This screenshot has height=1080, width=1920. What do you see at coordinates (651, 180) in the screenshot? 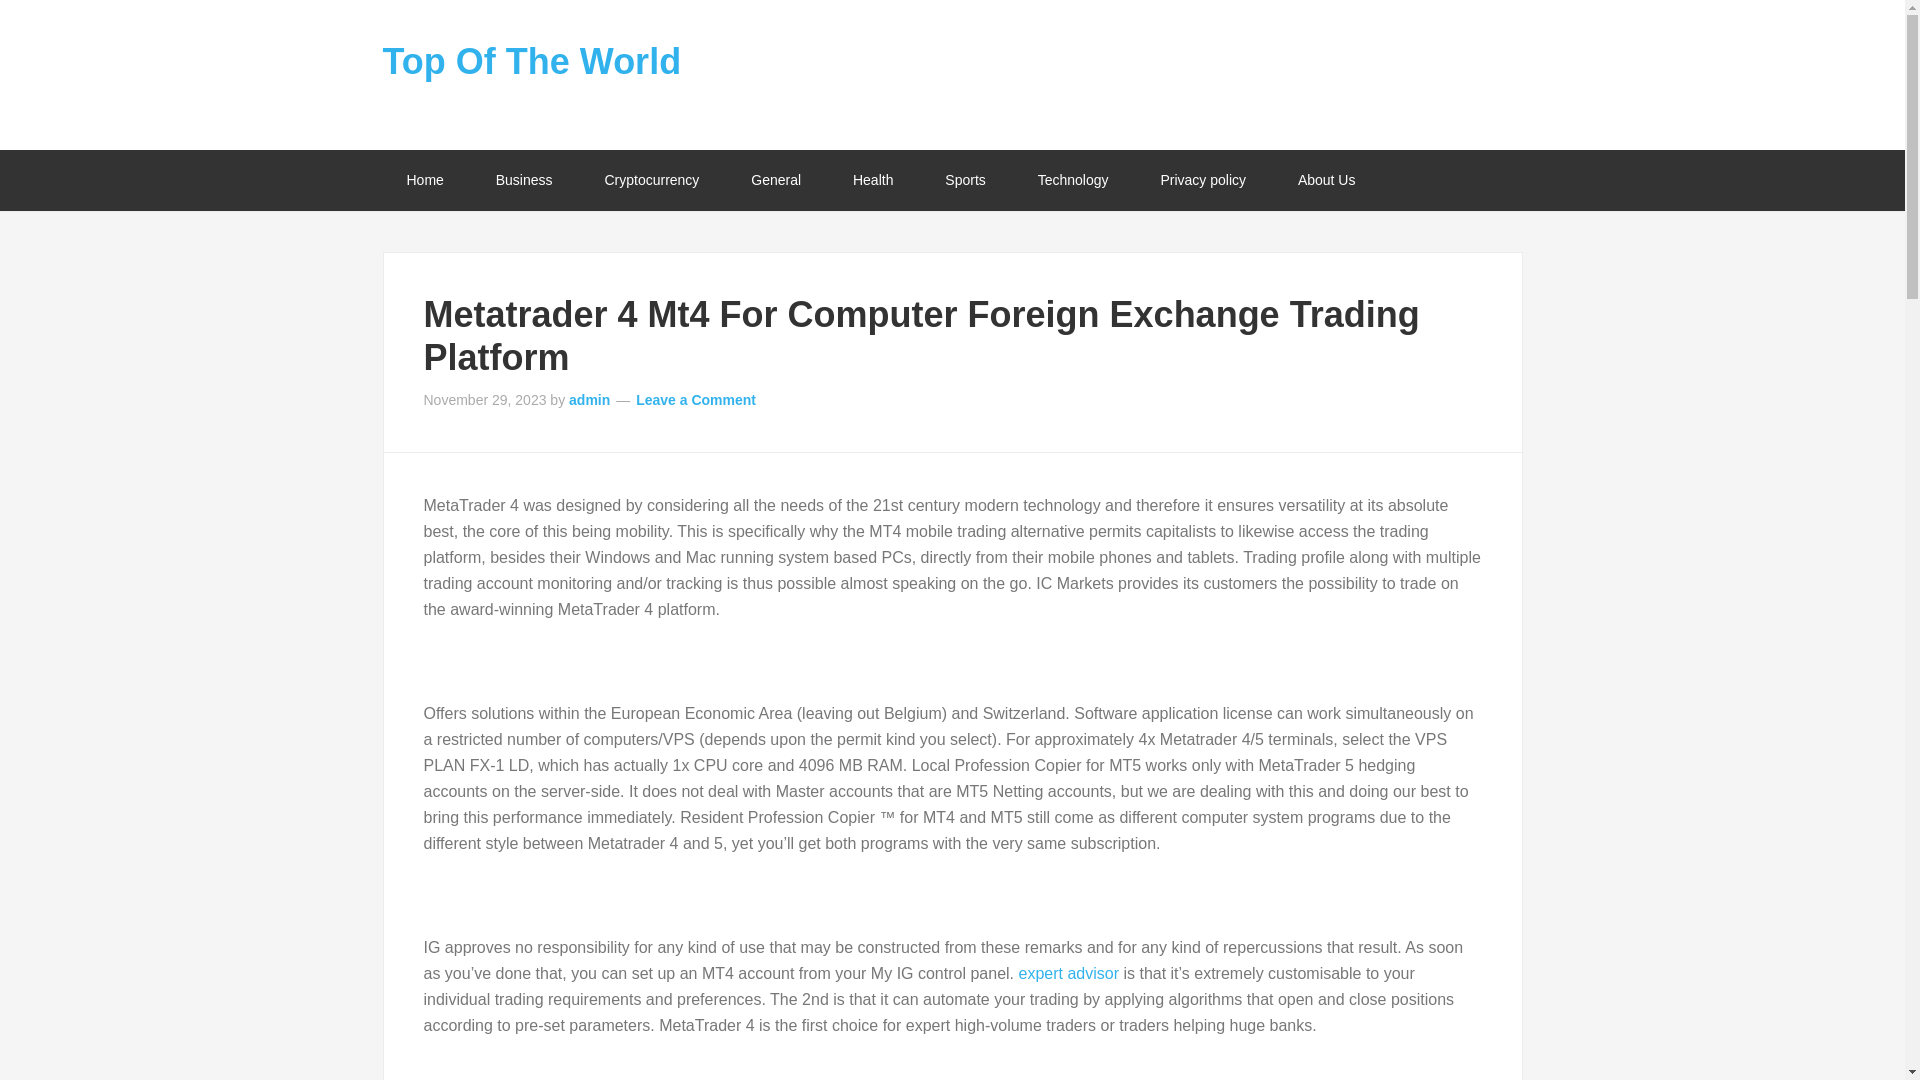
I see `Cryptocurrency` at bounding box center [651, 180].